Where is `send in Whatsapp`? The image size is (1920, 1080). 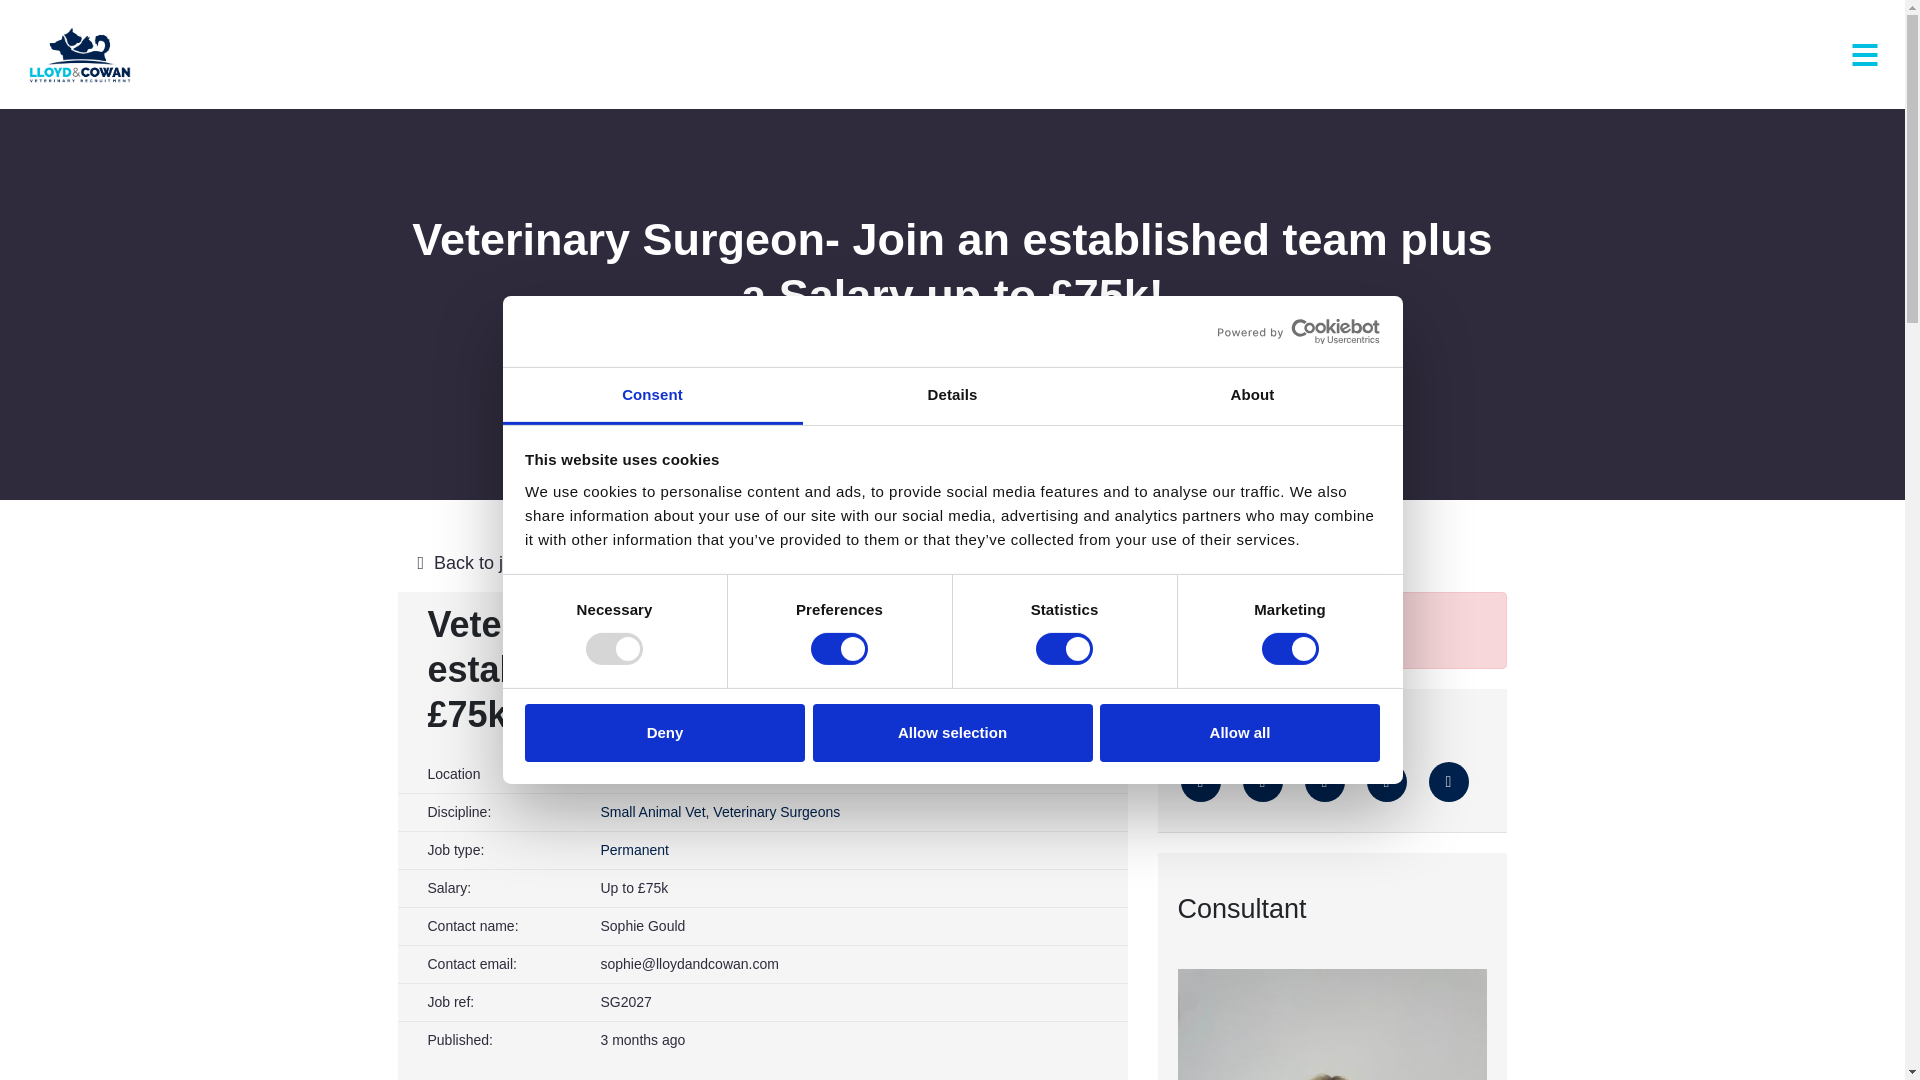 send in Whatsapp is located at coordinates (1448, 782).